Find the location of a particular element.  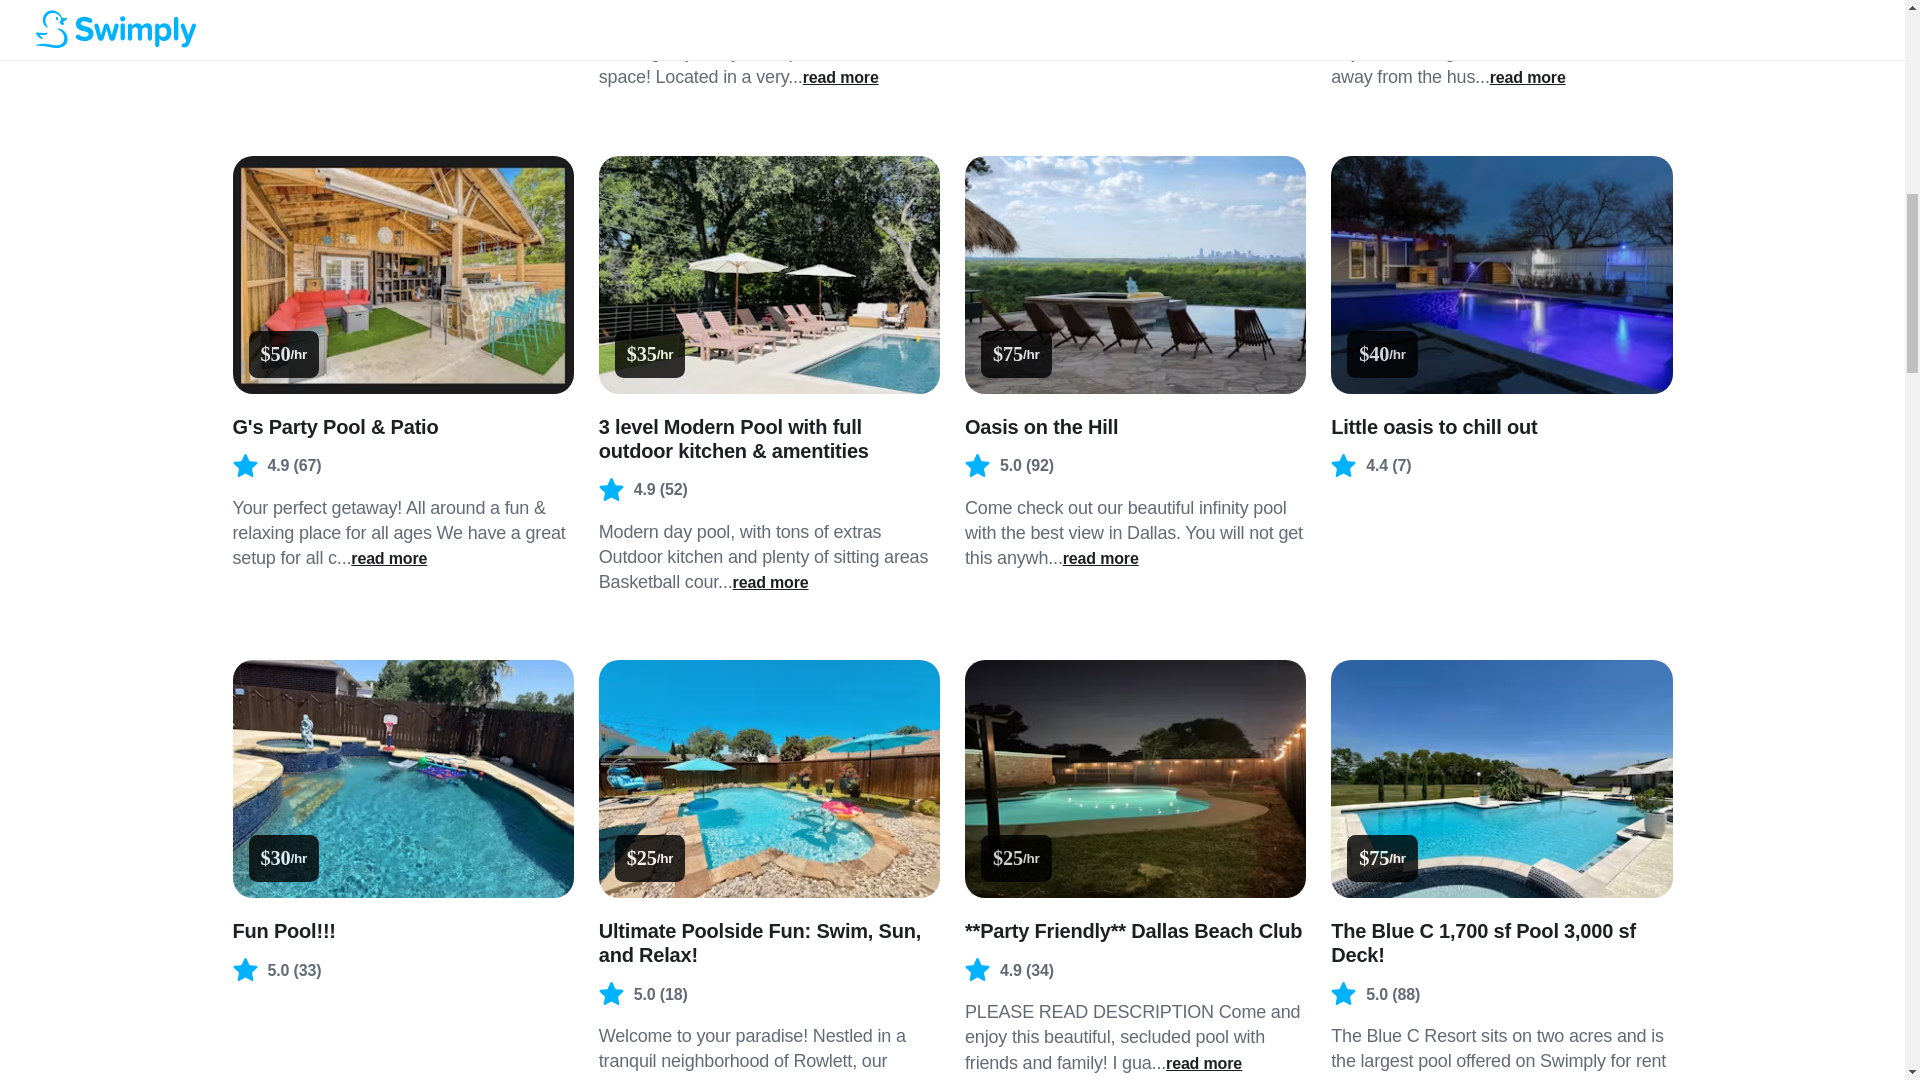

read more is located at coordinates (814, 1078).